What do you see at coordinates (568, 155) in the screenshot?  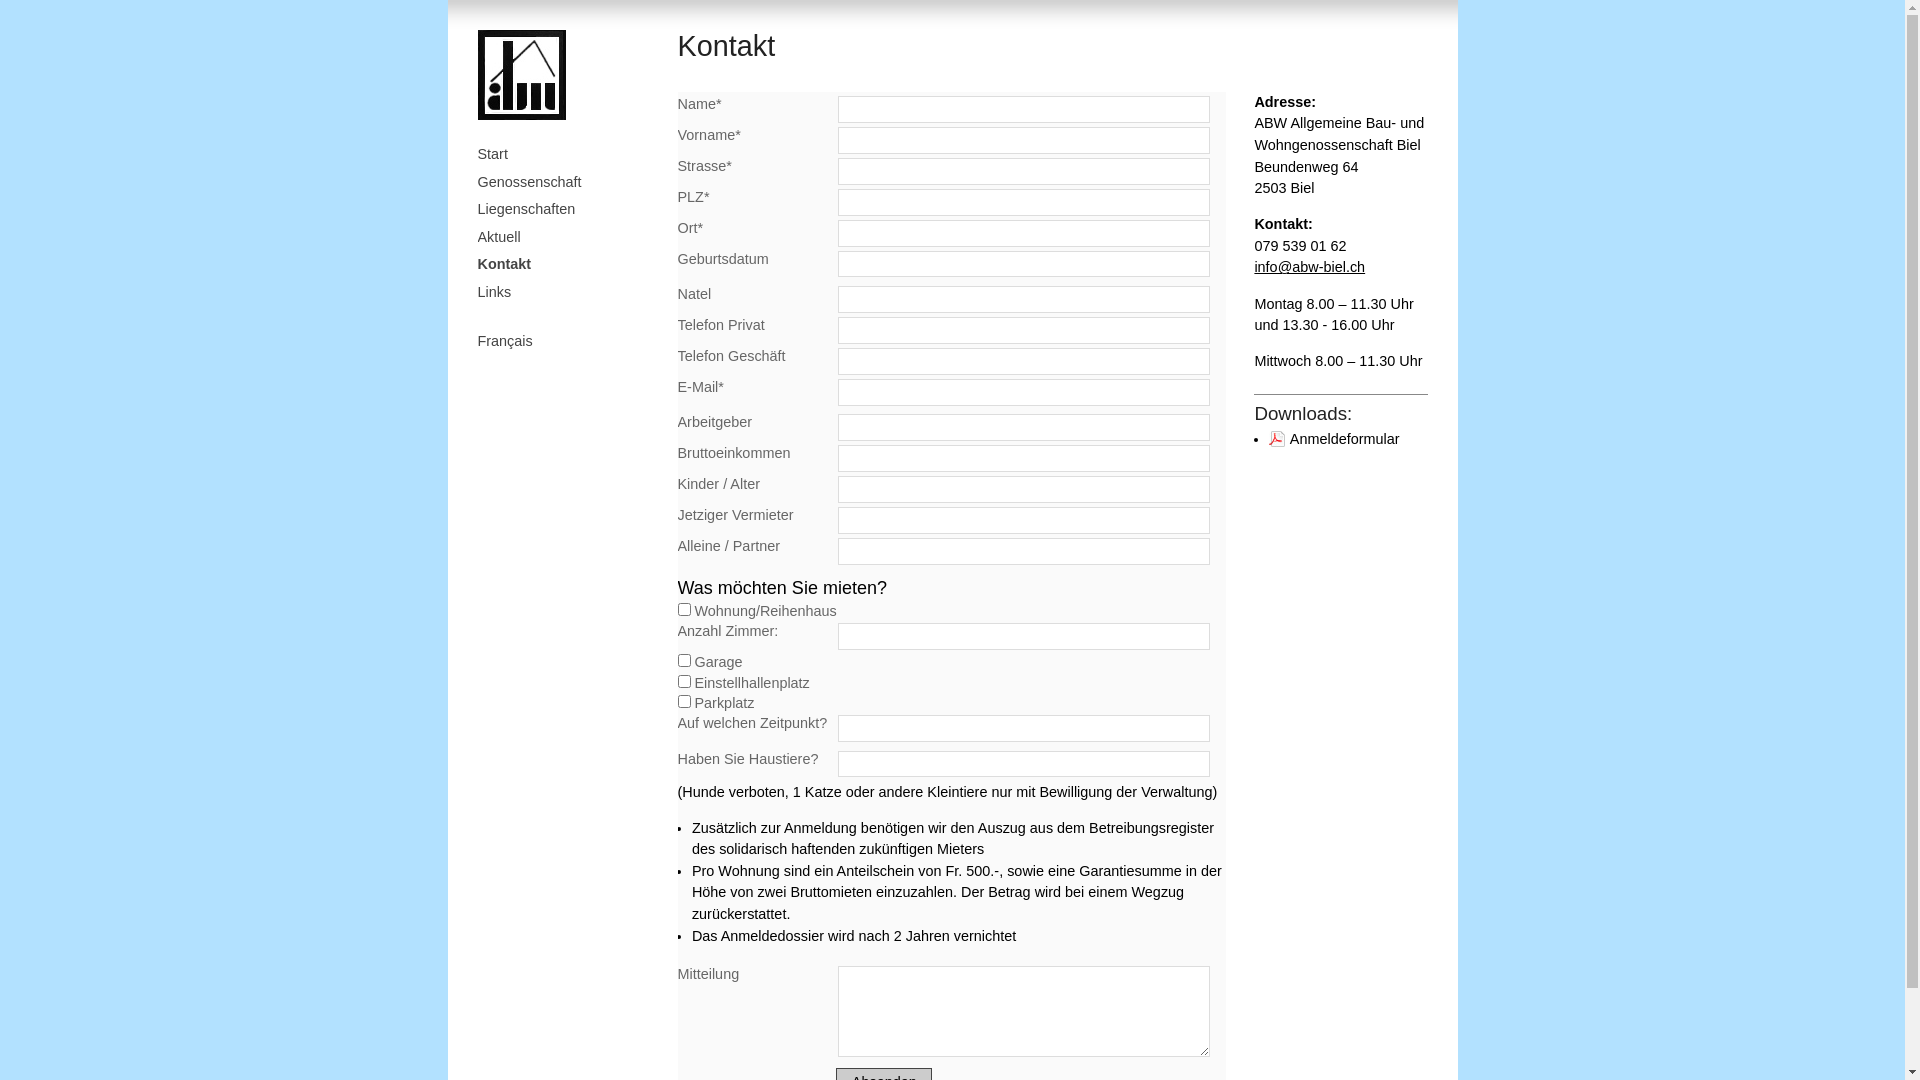 I see `Start` at bounding box center [568, 155].